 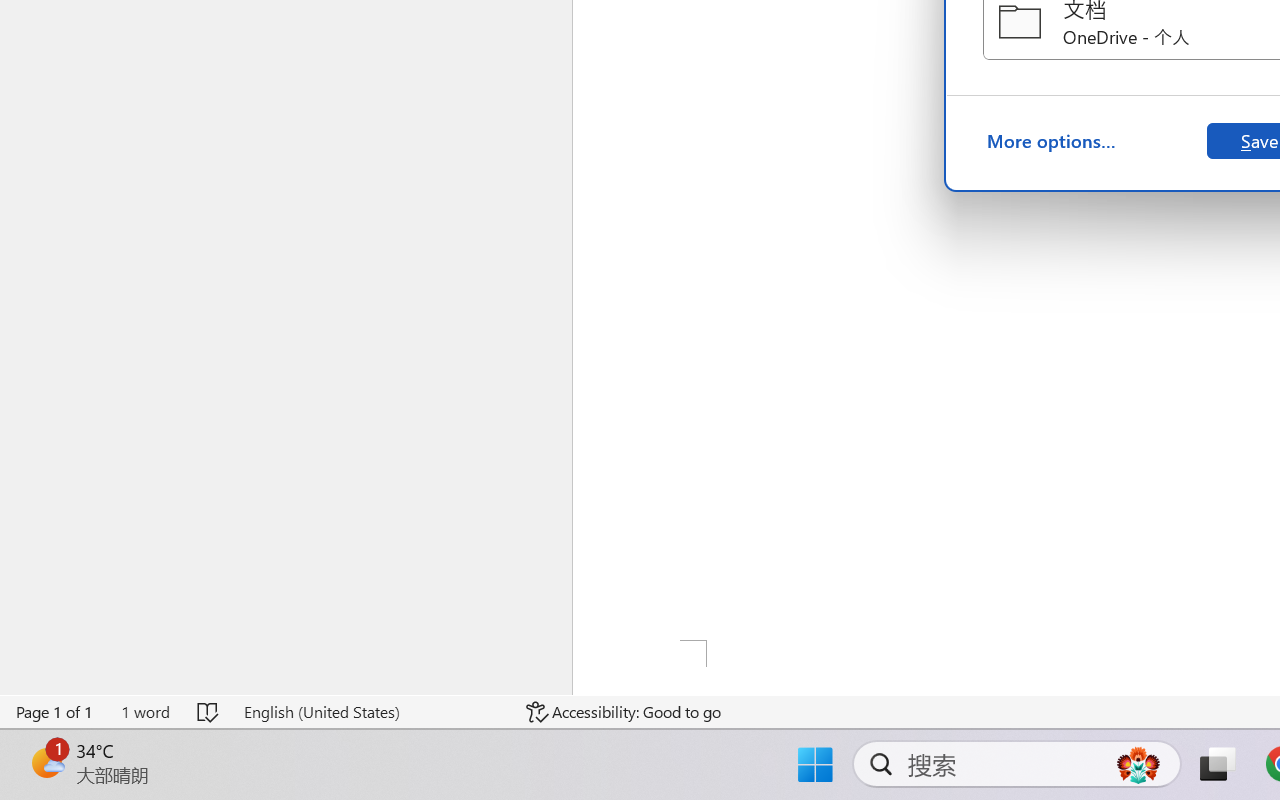 I want to click on Page Number Page 1 of 1, so click(x=55, y=712).